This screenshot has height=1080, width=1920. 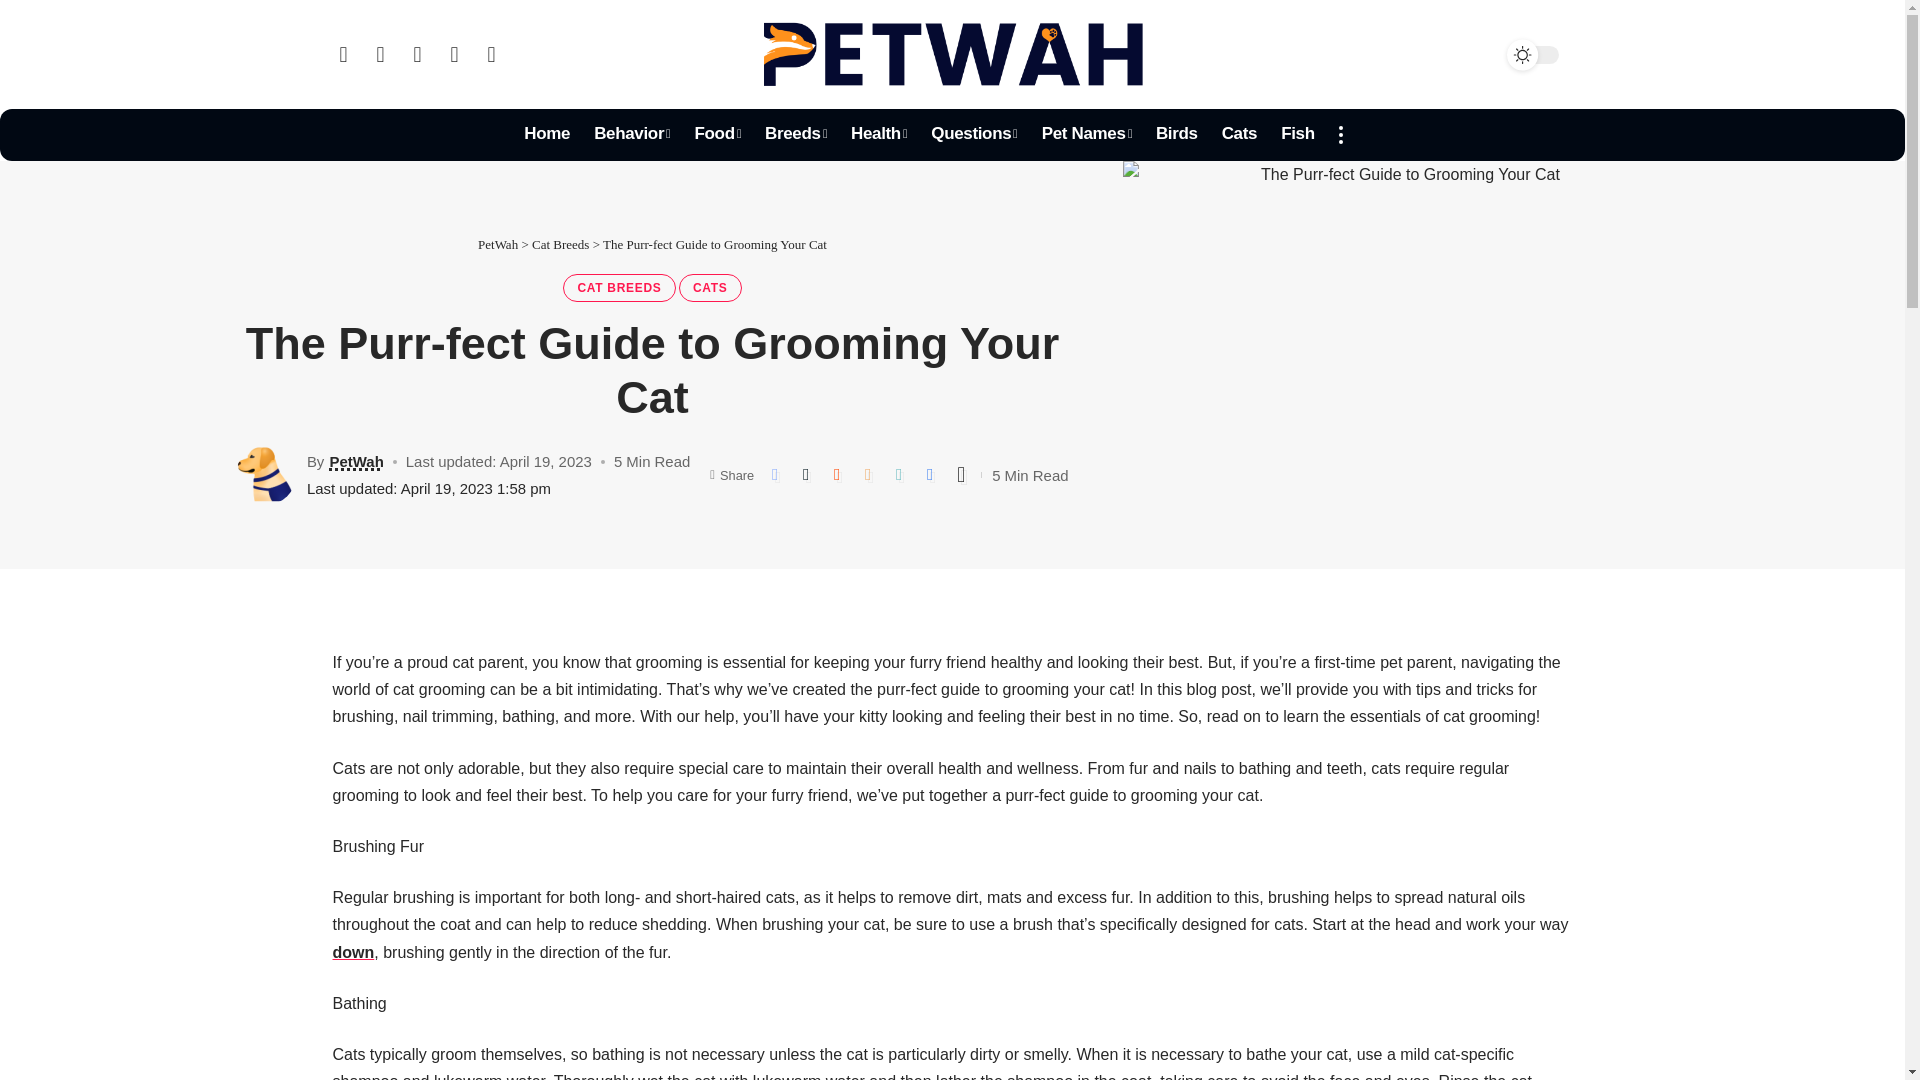 What do you see at coordinates (631, 134) in the screenshot?
I see `Behavior` at bounding box center [631, 134].